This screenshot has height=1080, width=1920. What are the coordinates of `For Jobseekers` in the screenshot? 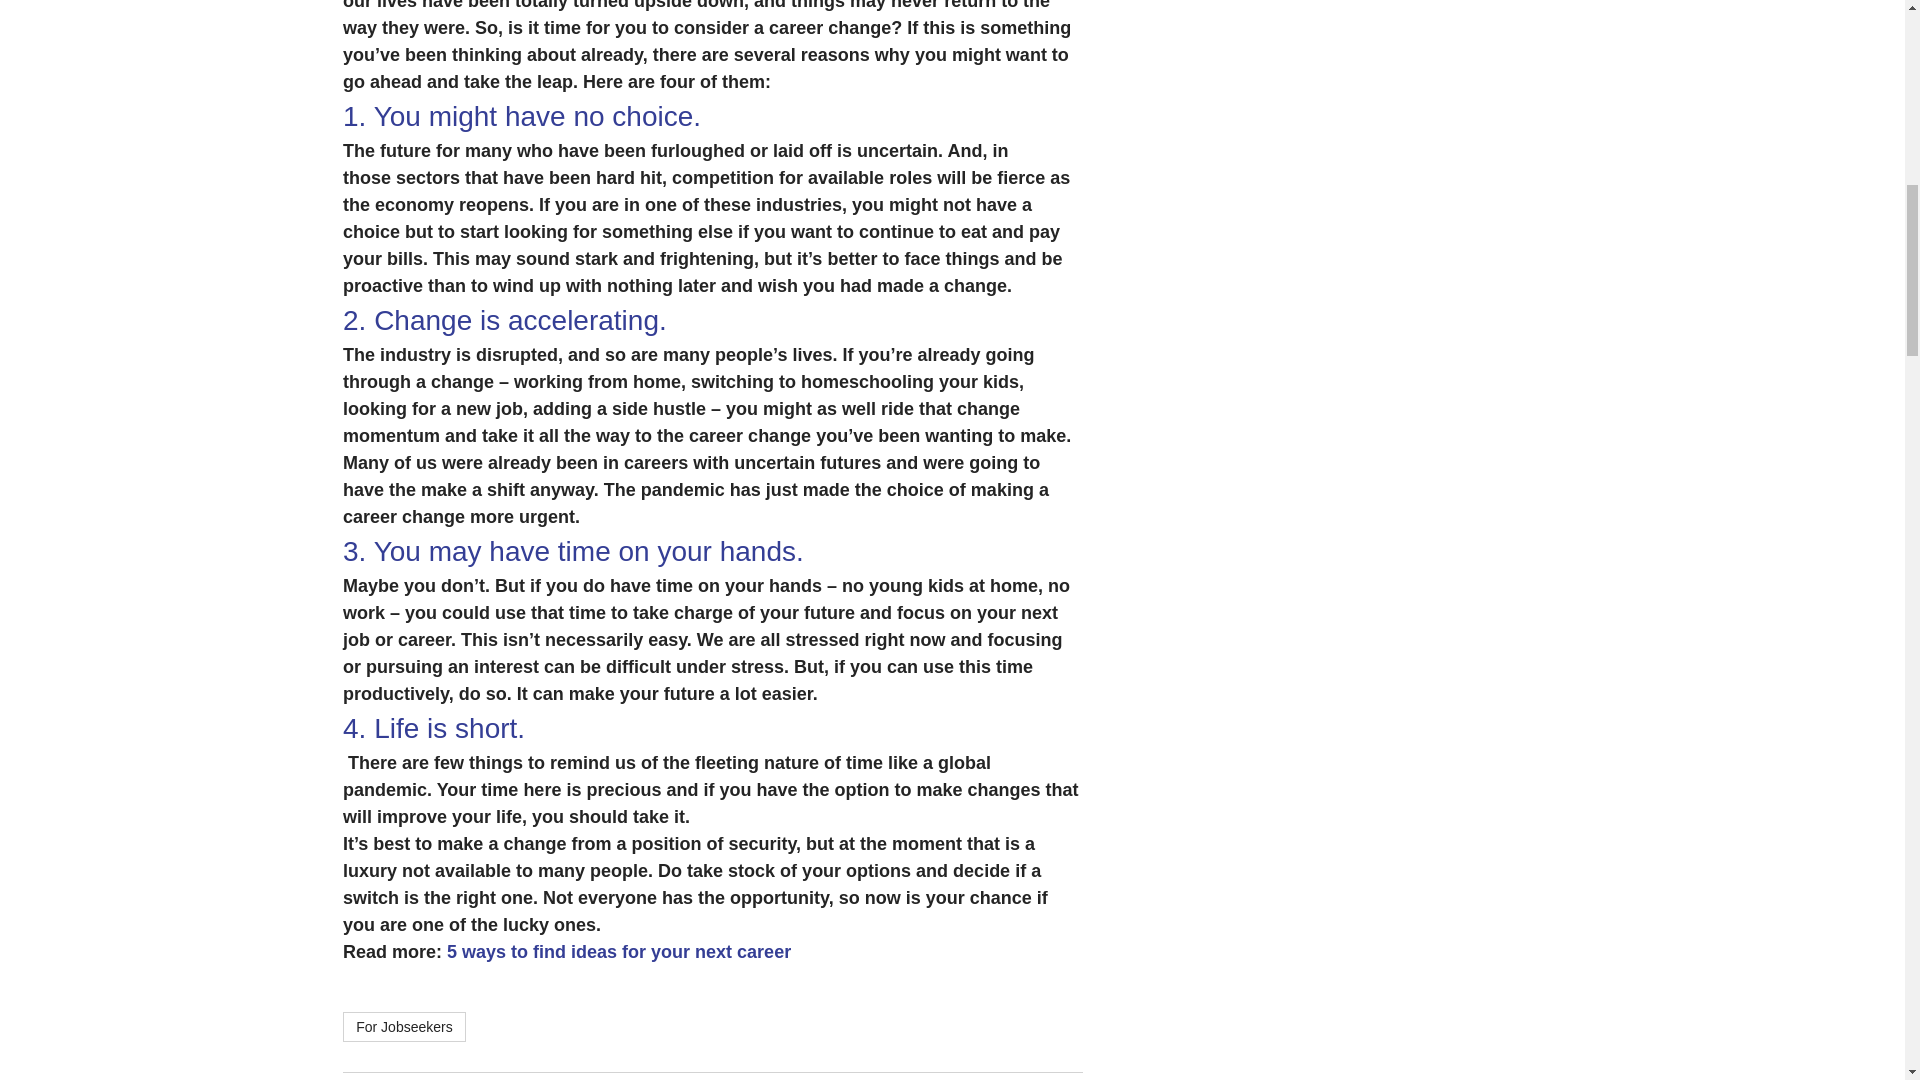 It's located at (404, 1026).